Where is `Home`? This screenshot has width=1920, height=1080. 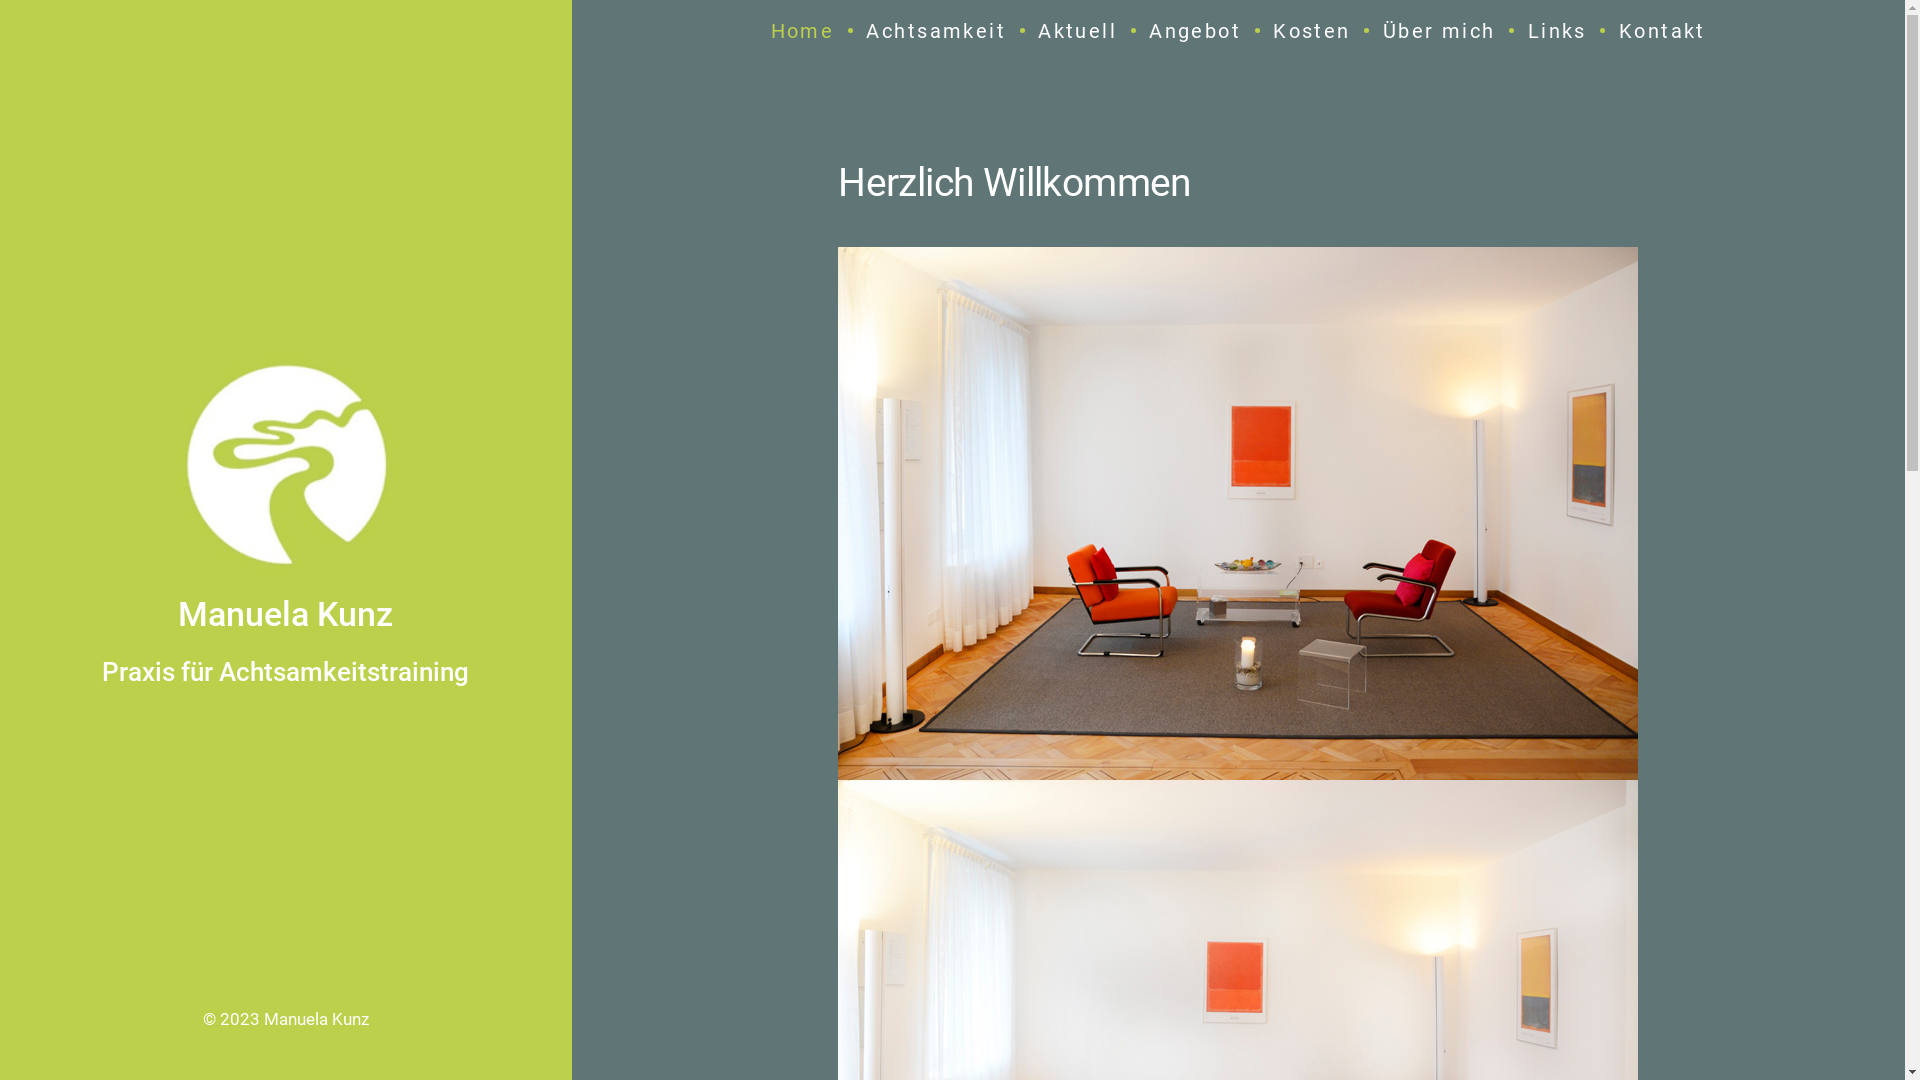
Home is located at coordinates (803, 31).